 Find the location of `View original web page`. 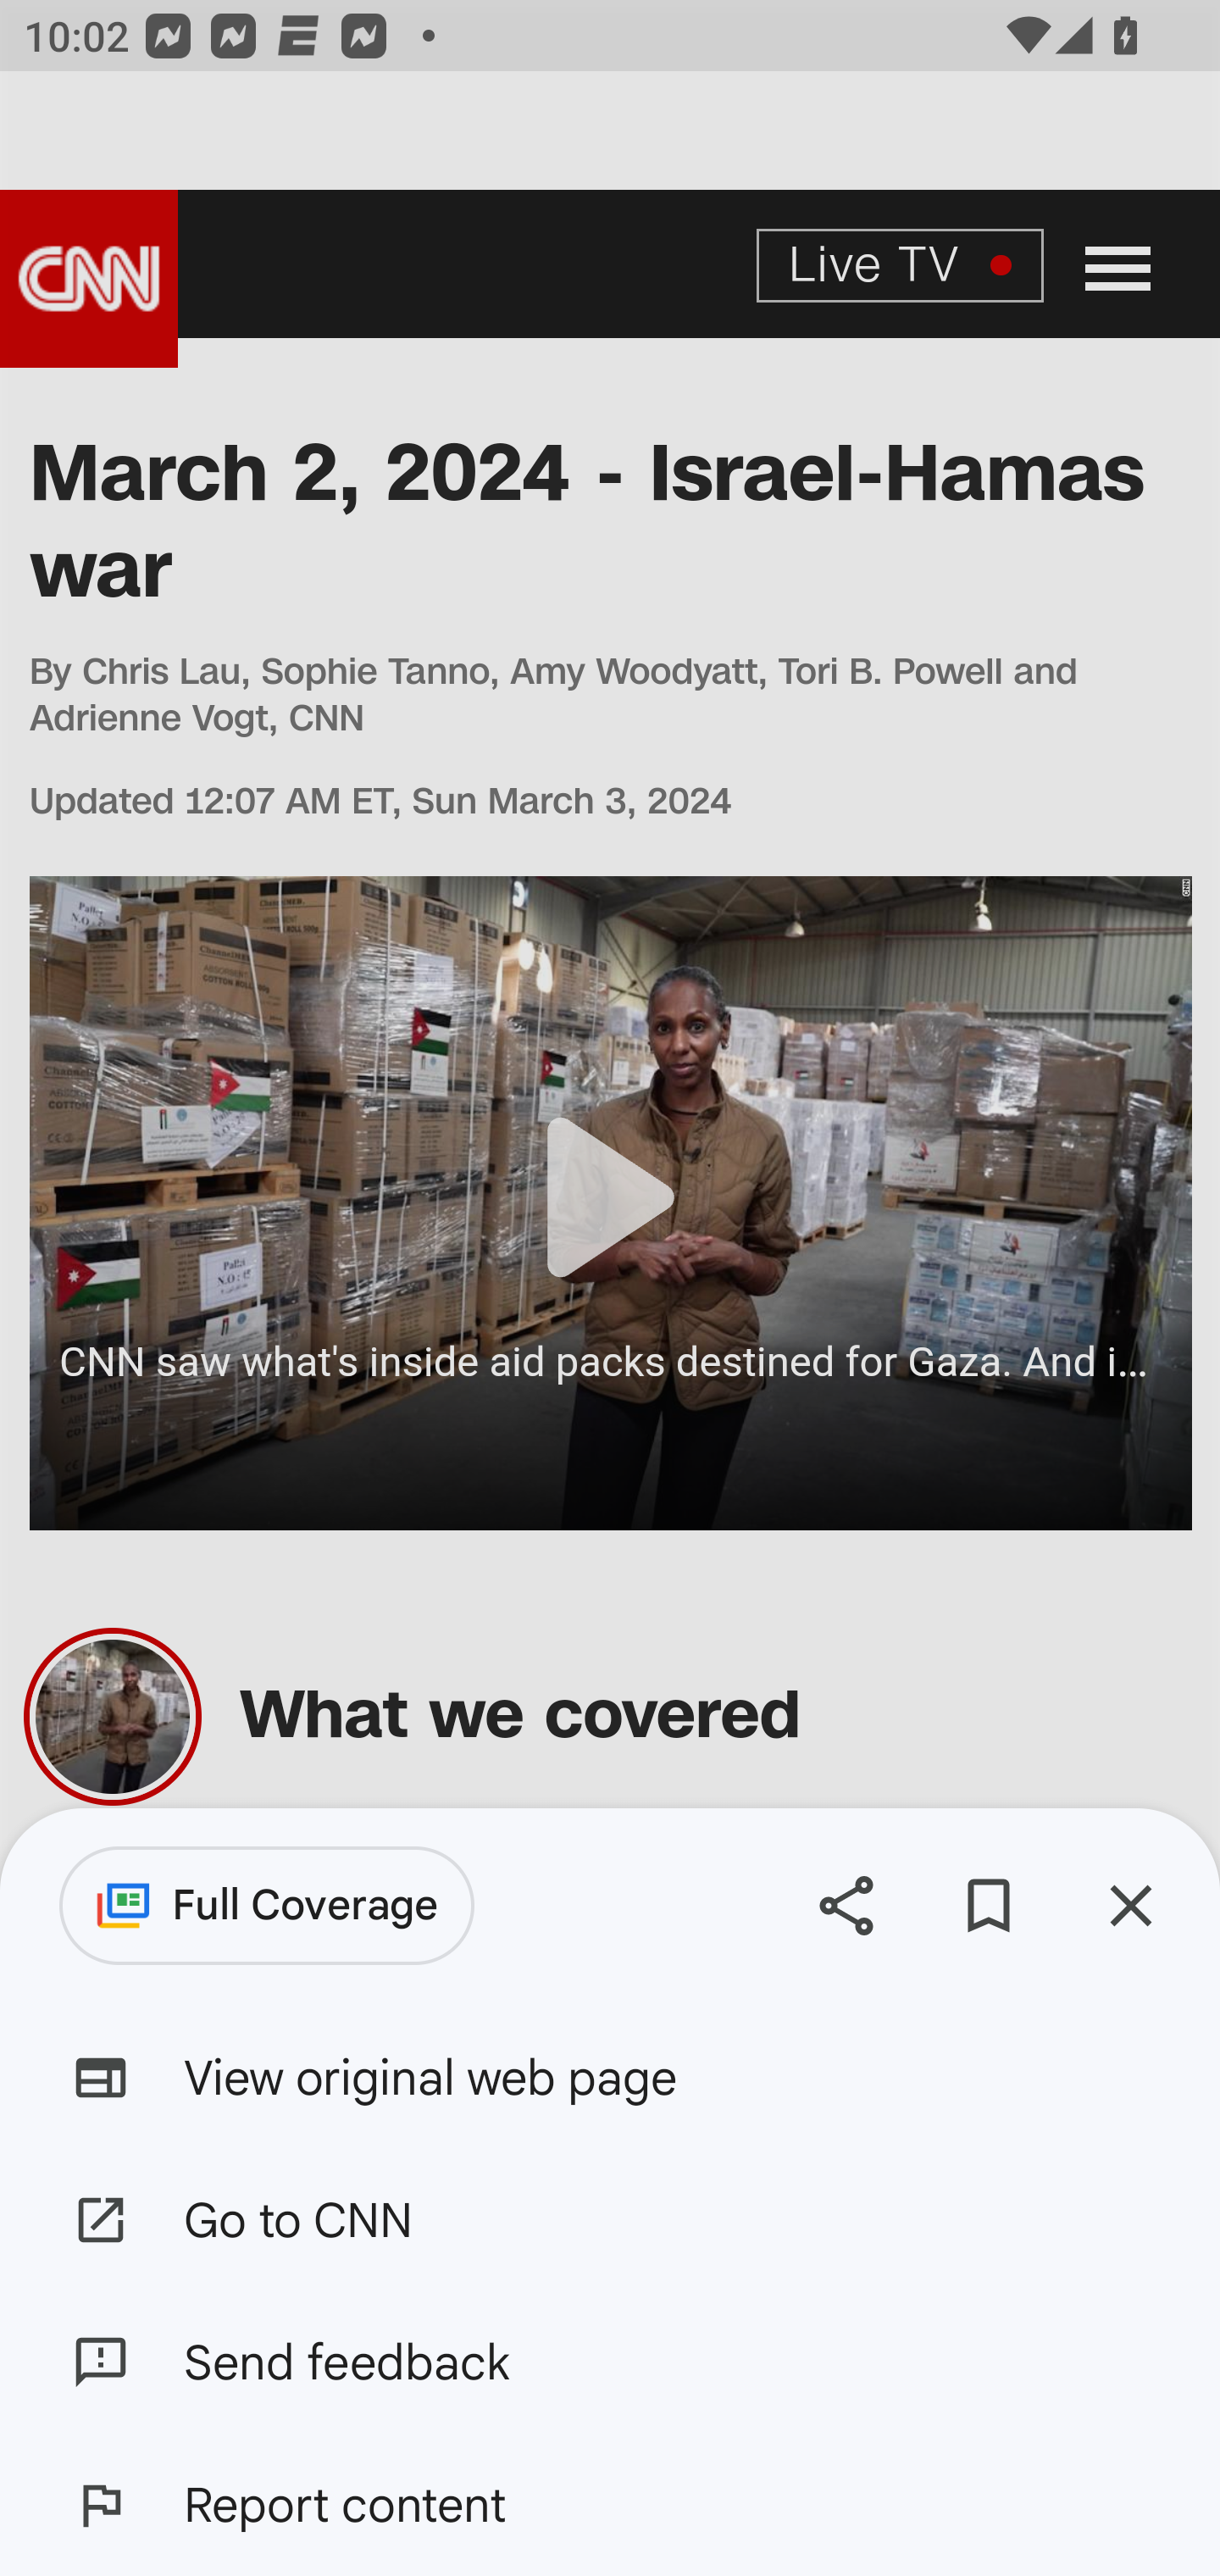

View original web page is located at coordinates (610, 2078).